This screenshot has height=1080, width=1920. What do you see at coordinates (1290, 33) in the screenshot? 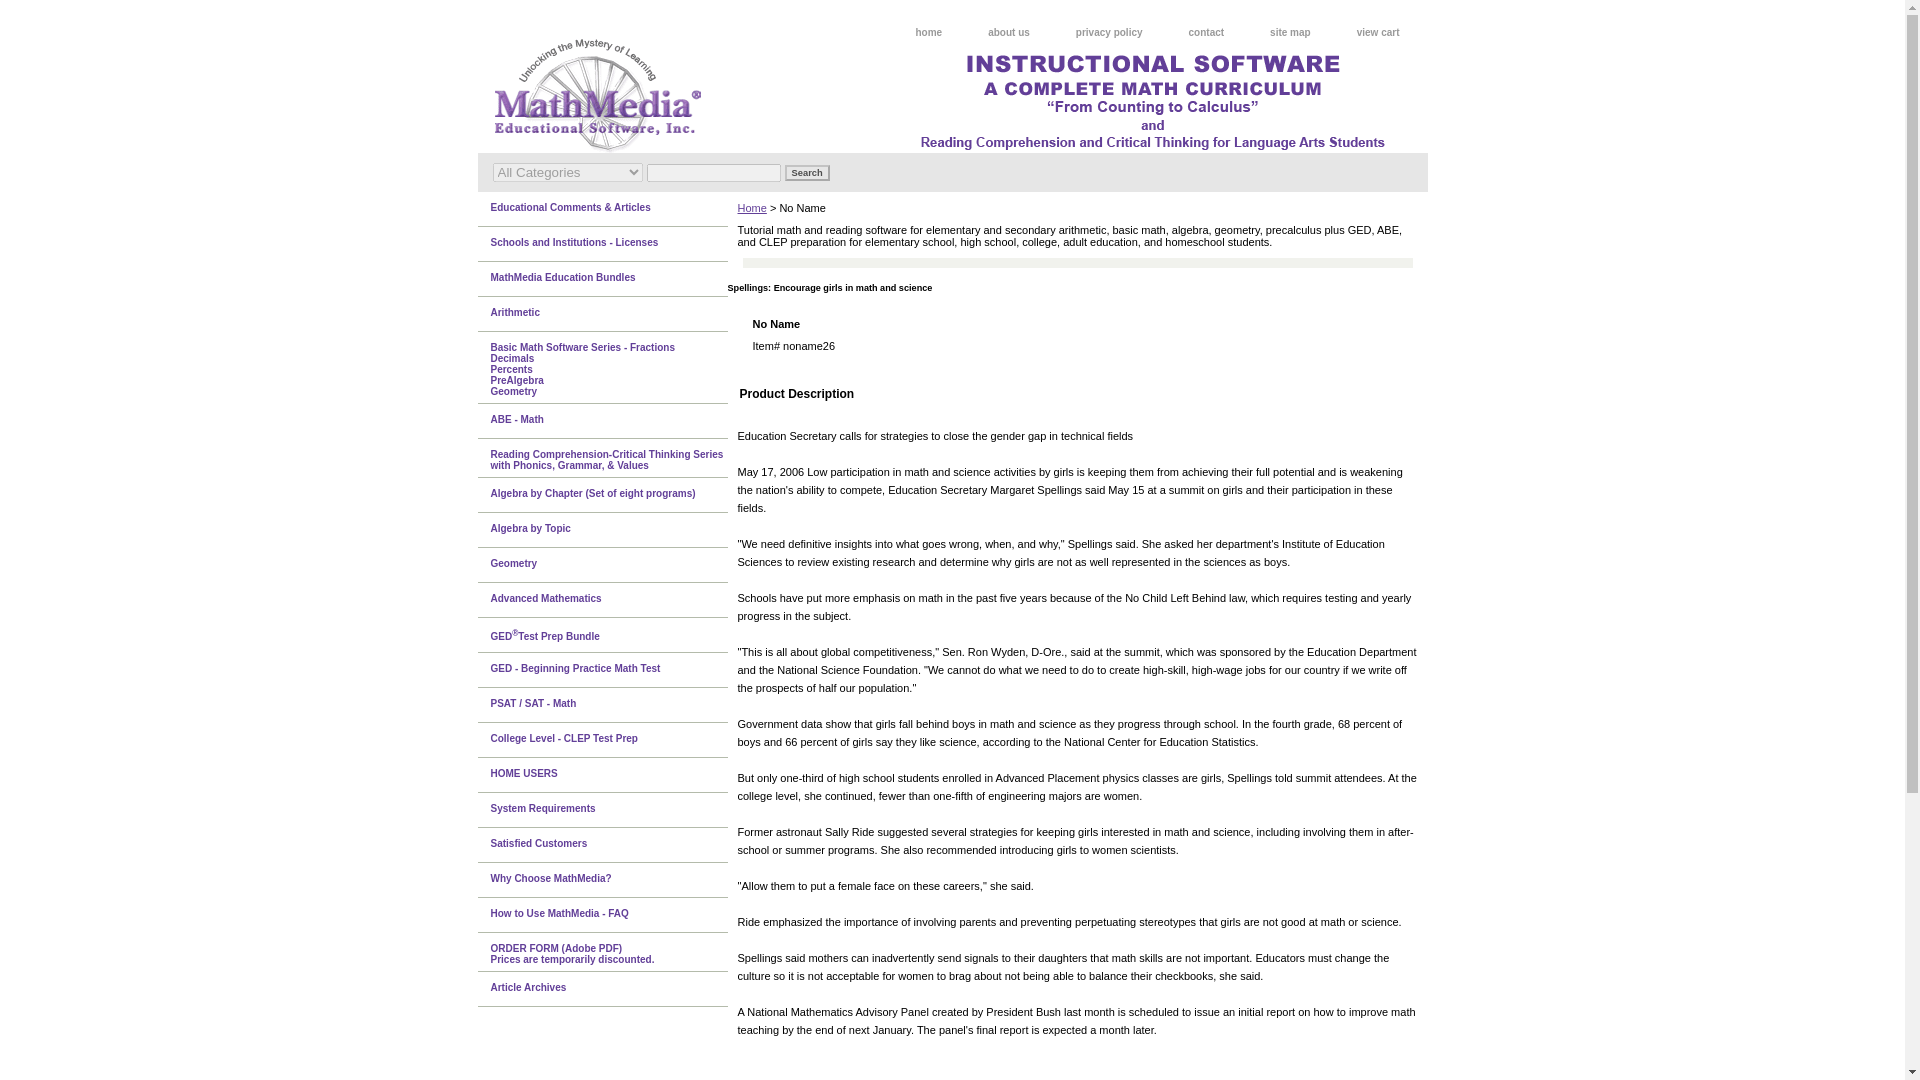
I see `site map` at bounding box center [1290, 33].